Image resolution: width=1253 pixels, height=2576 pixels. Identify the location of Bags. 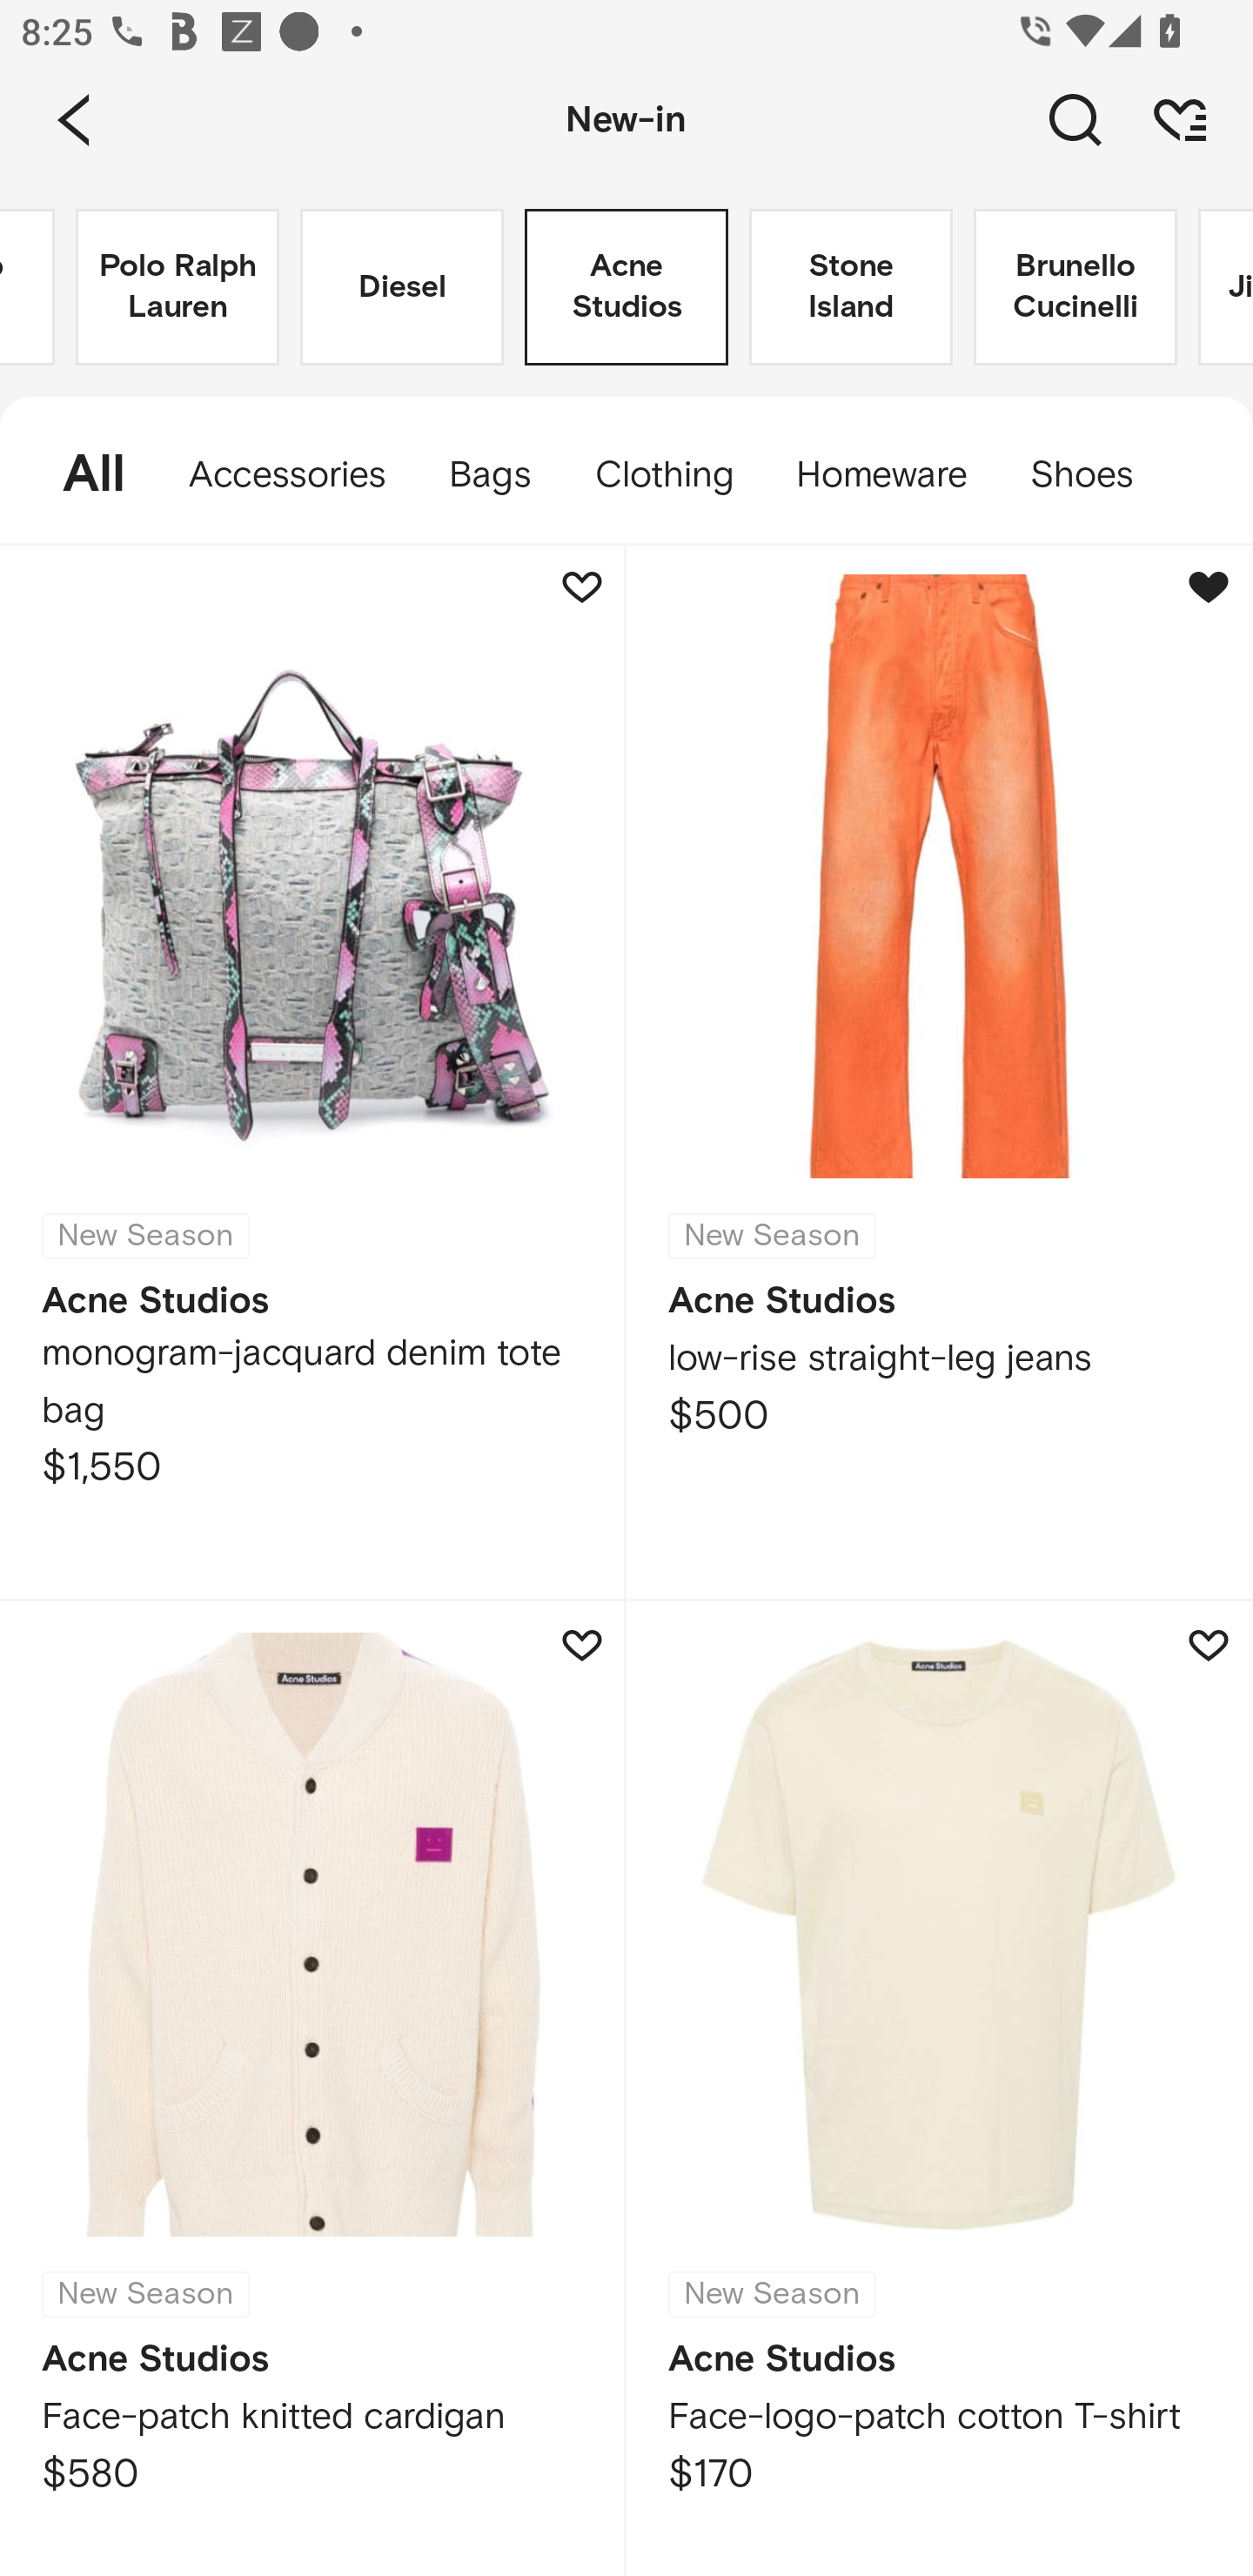
(489, 475).